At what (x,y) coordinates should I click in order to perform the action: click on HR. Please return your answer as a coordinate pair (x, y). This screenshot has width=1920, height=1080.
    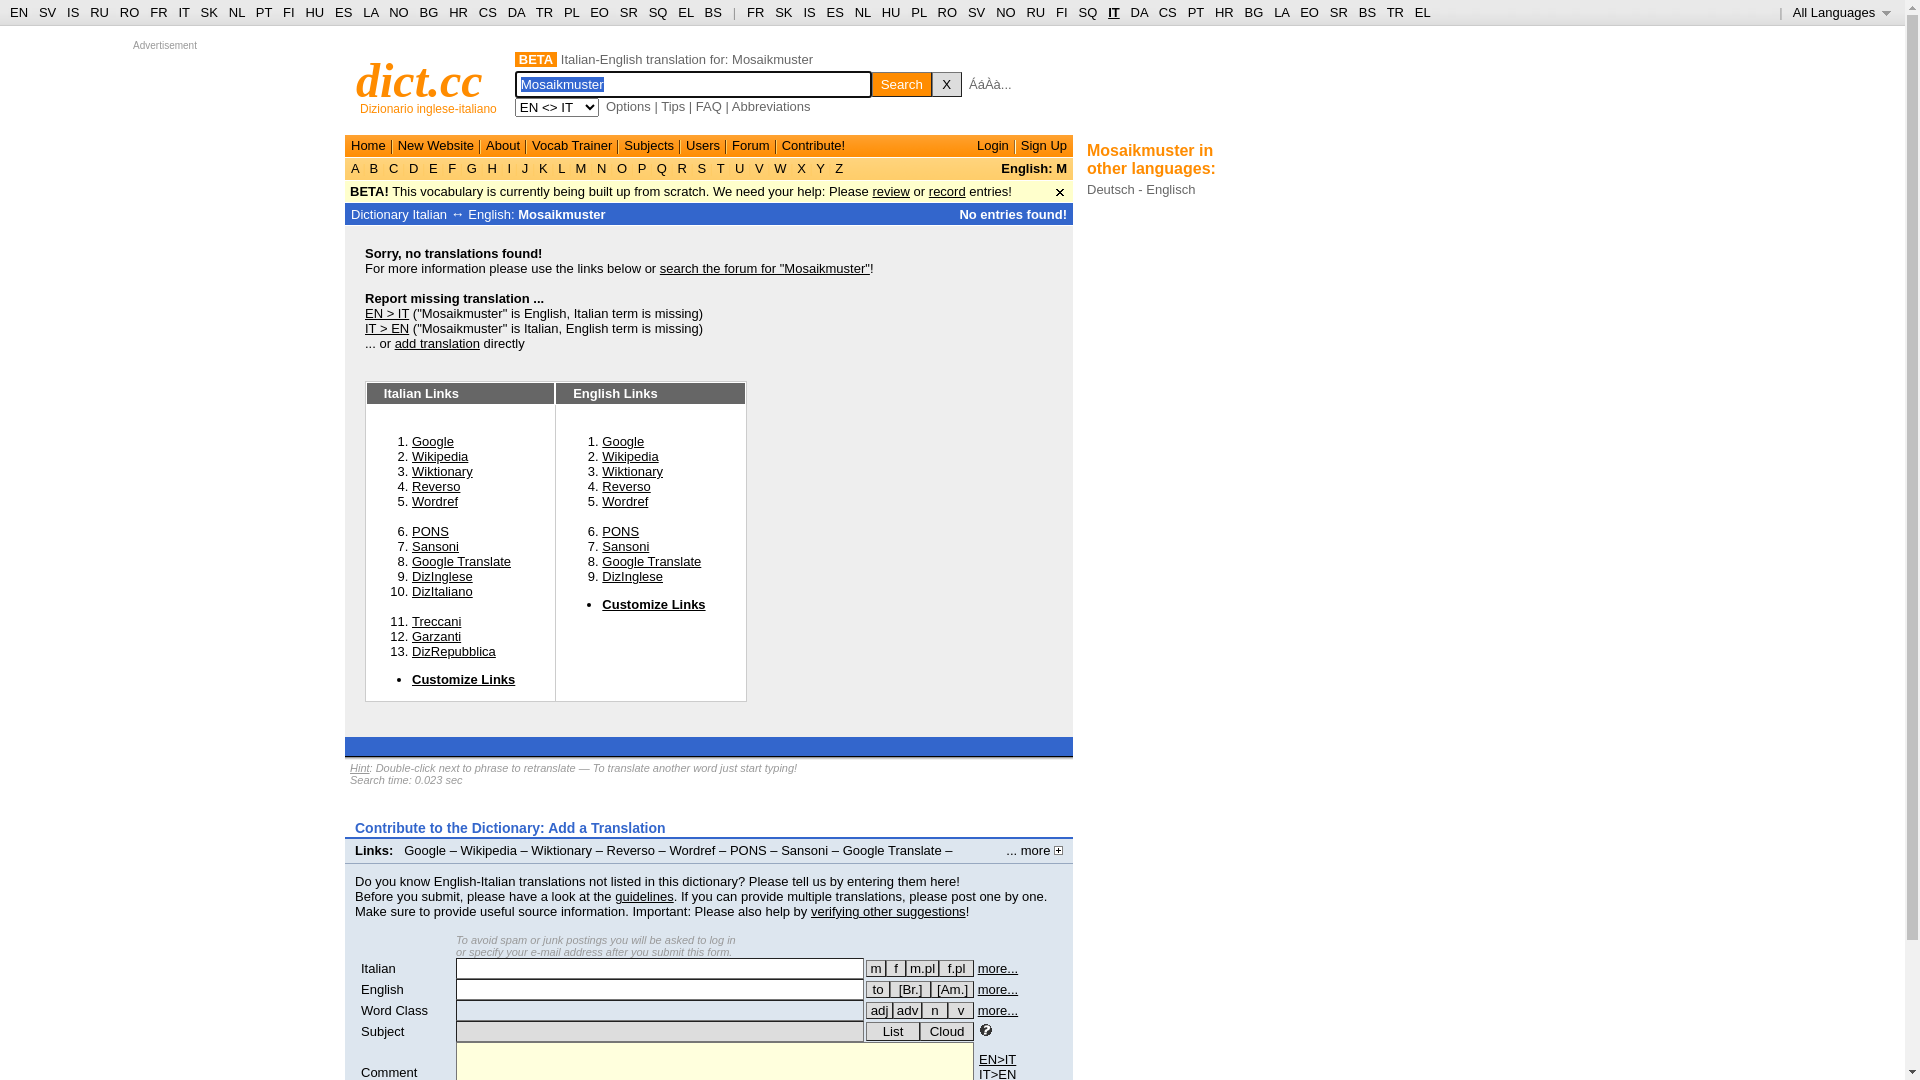
    Looking at the image, I should click on (458, 12).